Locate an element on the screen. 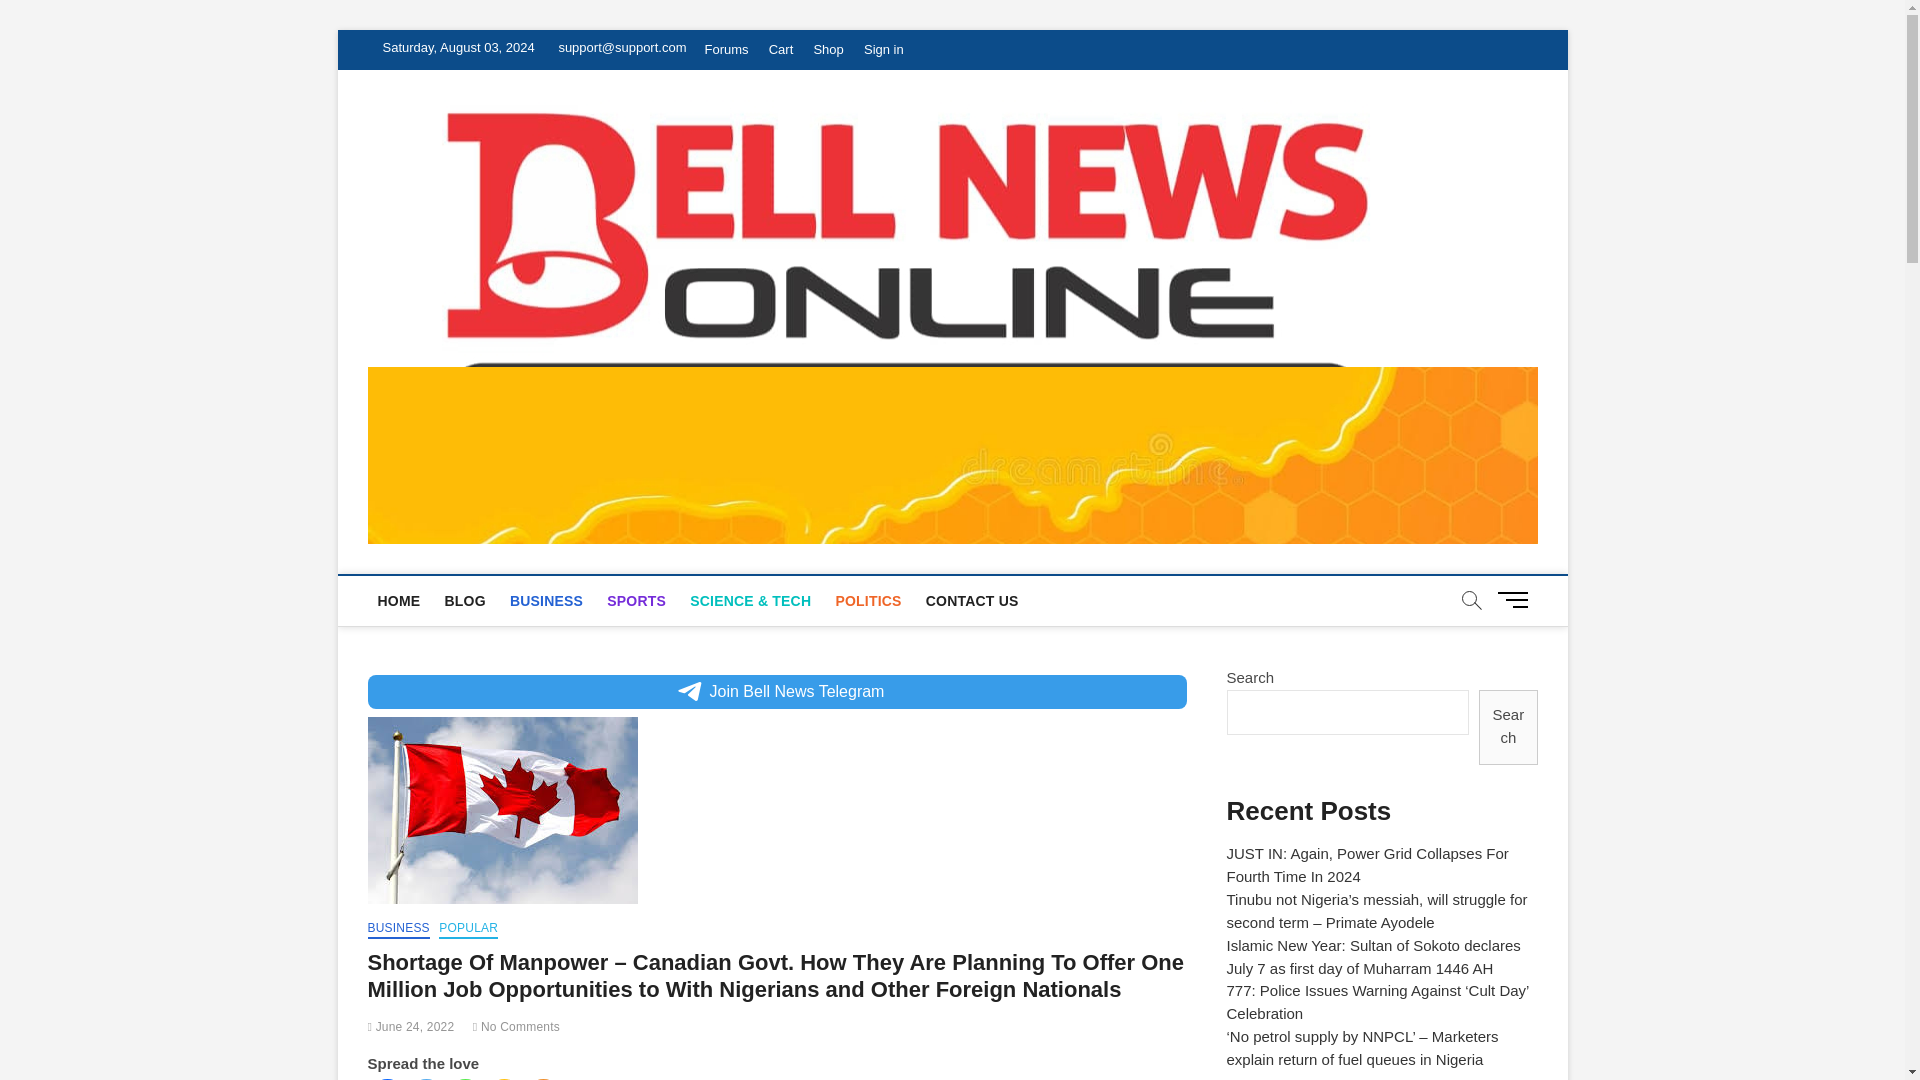 This screenshot has height=1080, width=1920. Shop is located at coordinates (827, 50).